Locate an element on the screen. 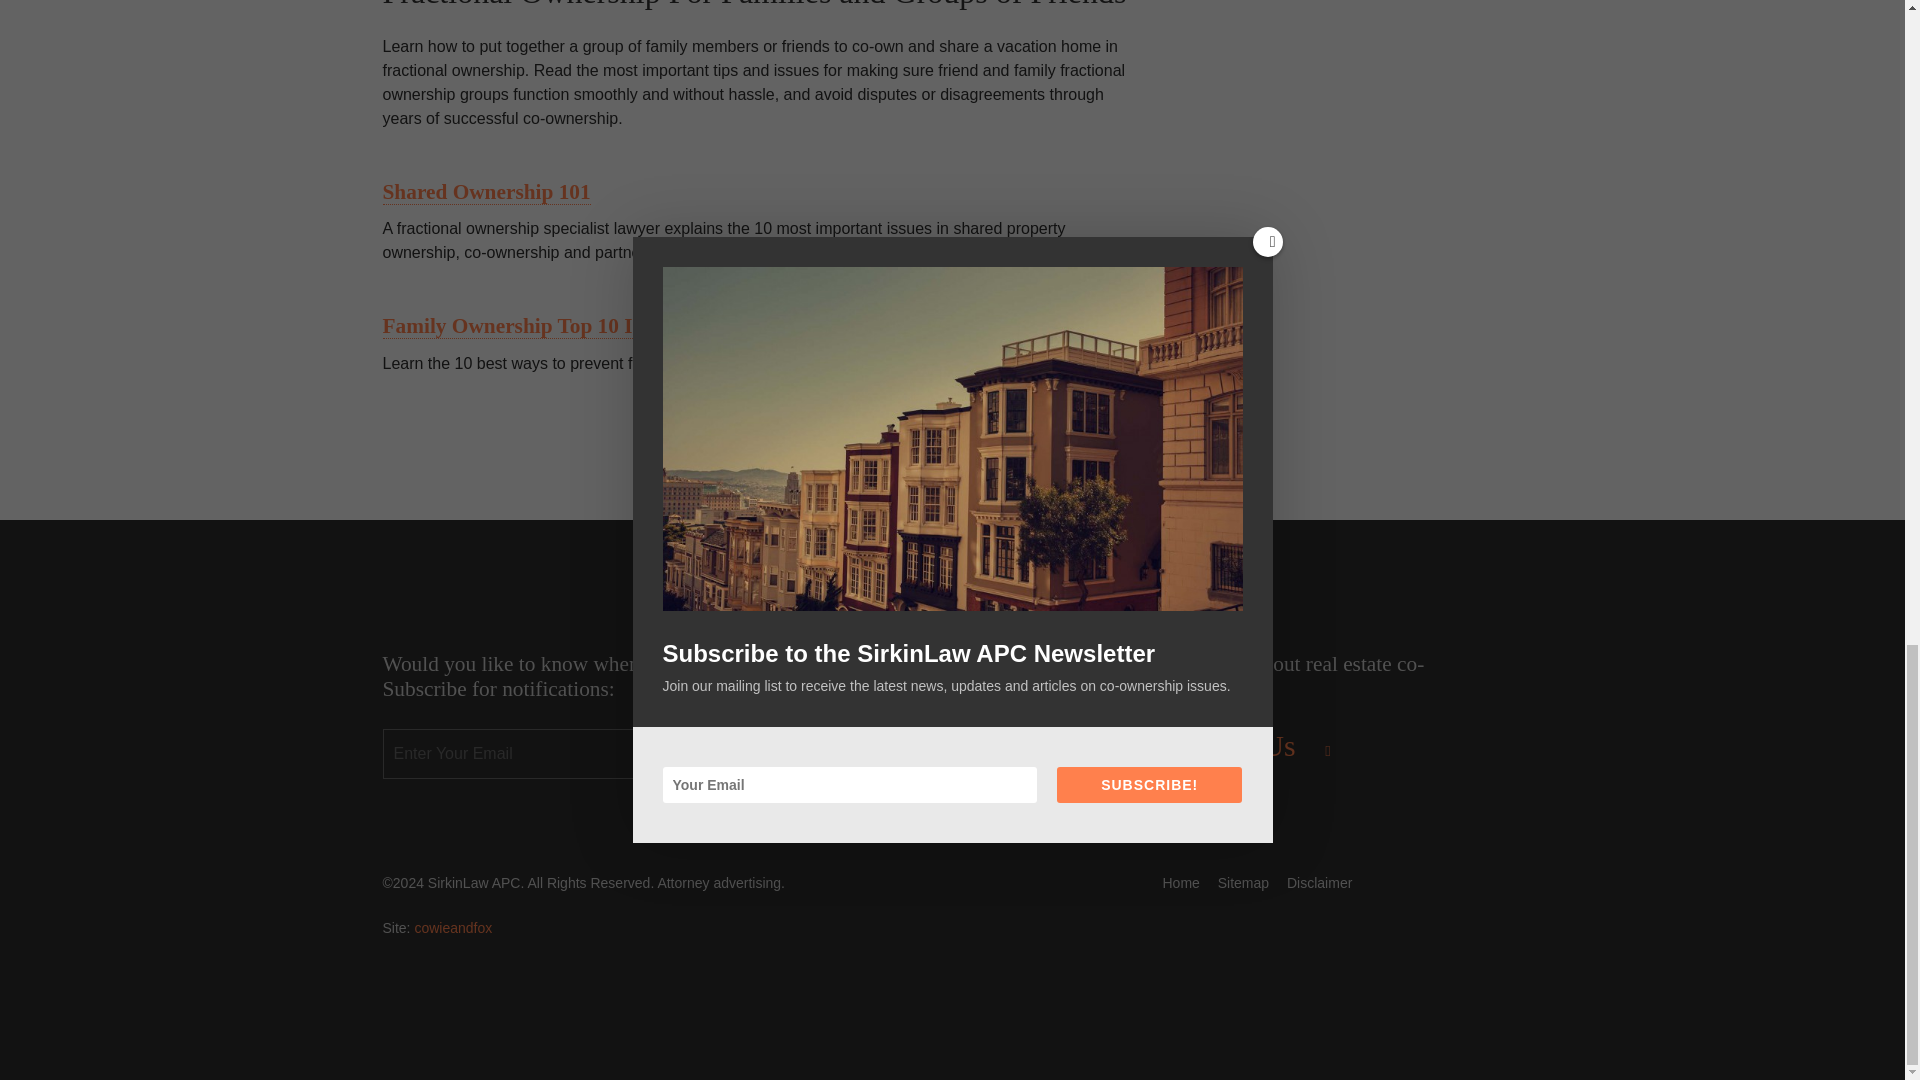  Vancouver advertising and websites is located at coordinates (452, 928).